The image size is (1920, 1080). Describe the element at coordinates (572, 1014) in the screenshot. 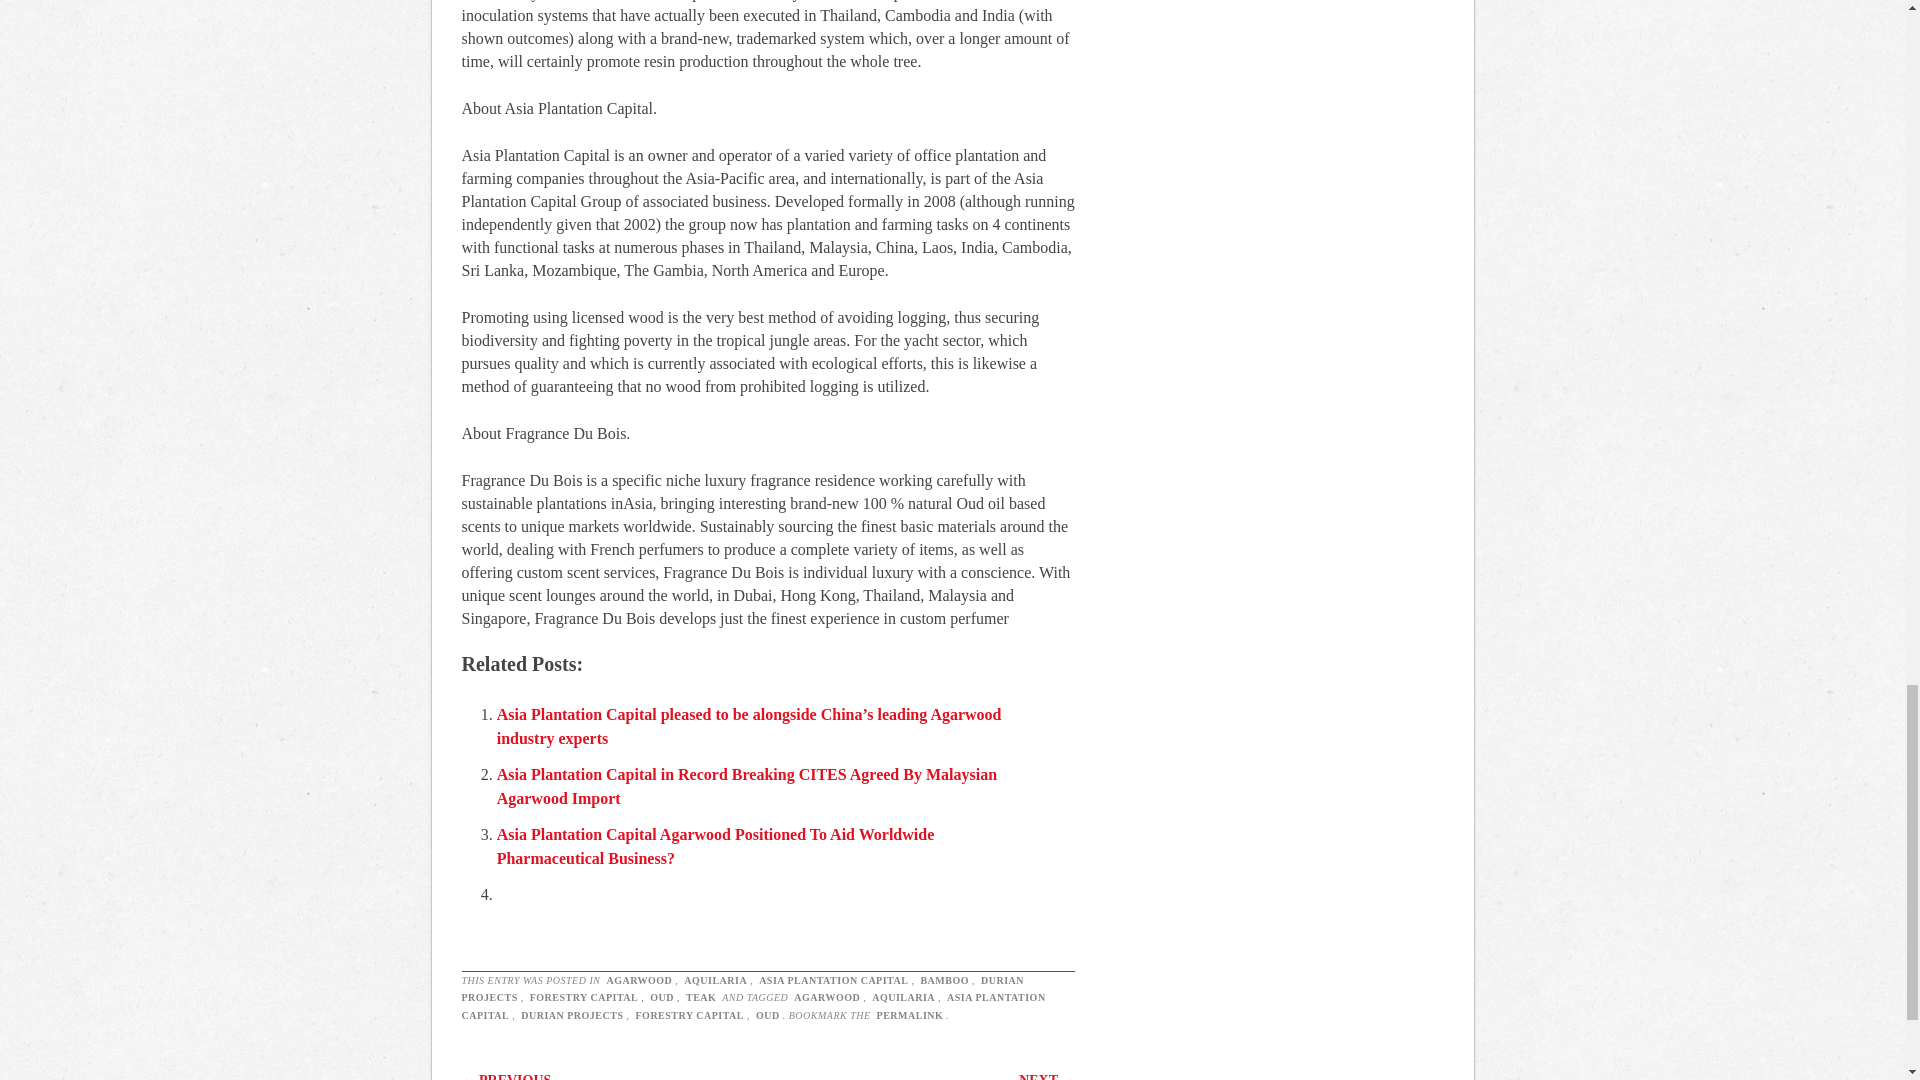

I see `DURIAN PROJECTS` at that location.